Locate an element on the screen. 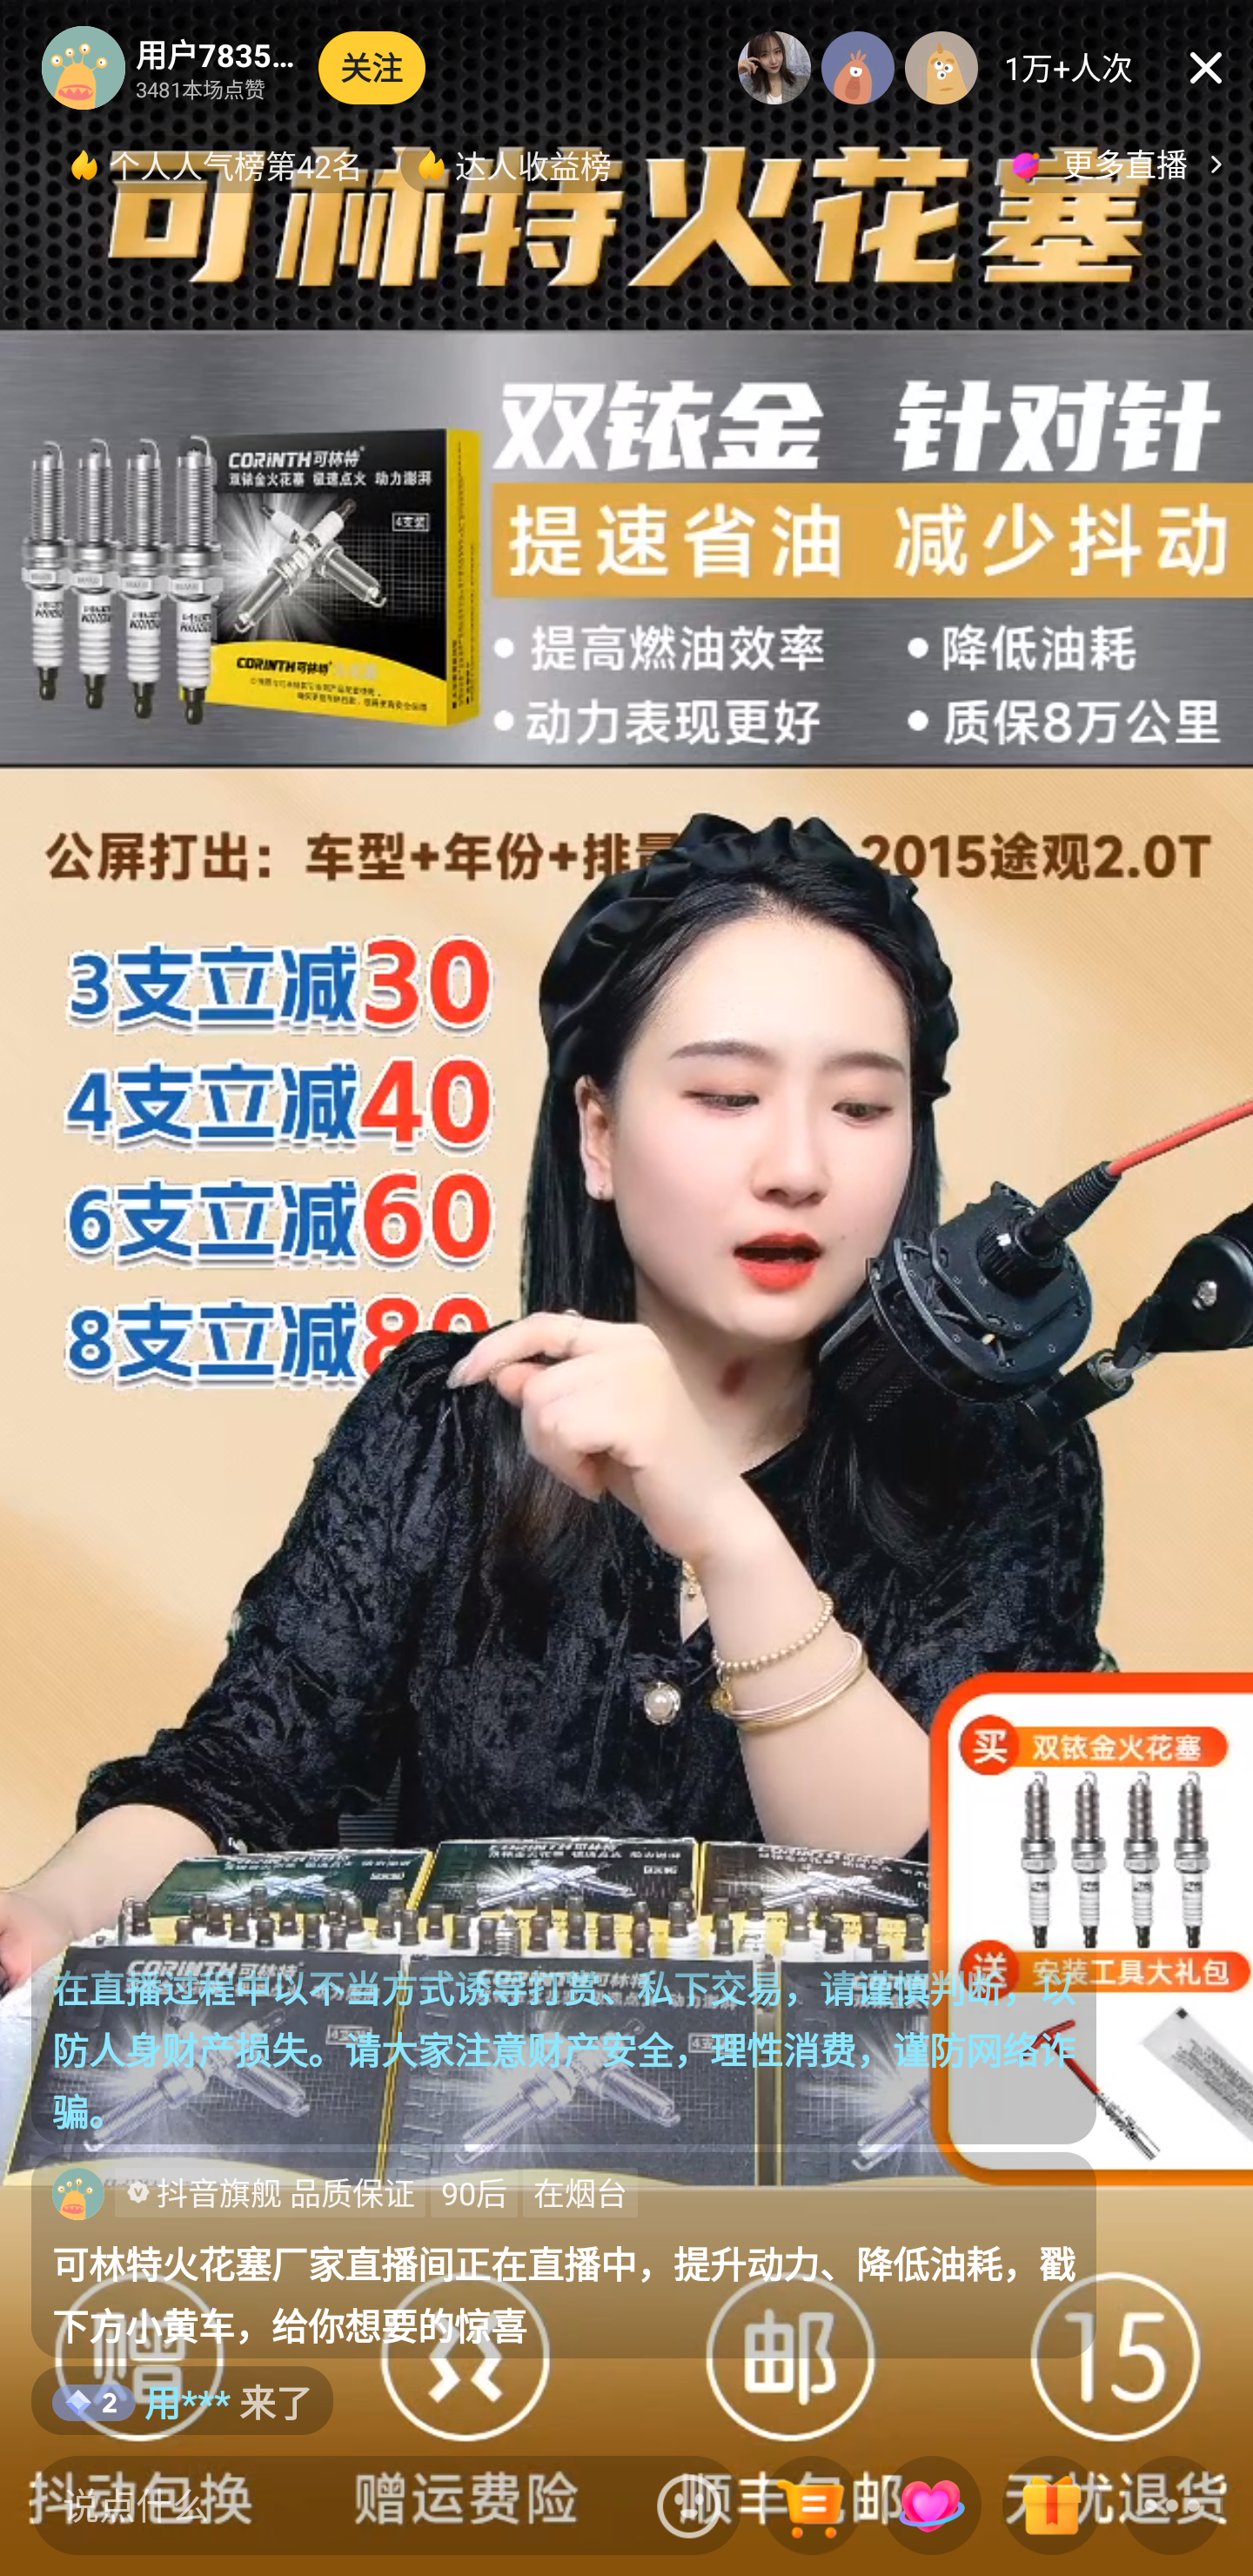 This screenshot has width=1253, height=2576. 小心心 is located at coordinates (931, 2507).